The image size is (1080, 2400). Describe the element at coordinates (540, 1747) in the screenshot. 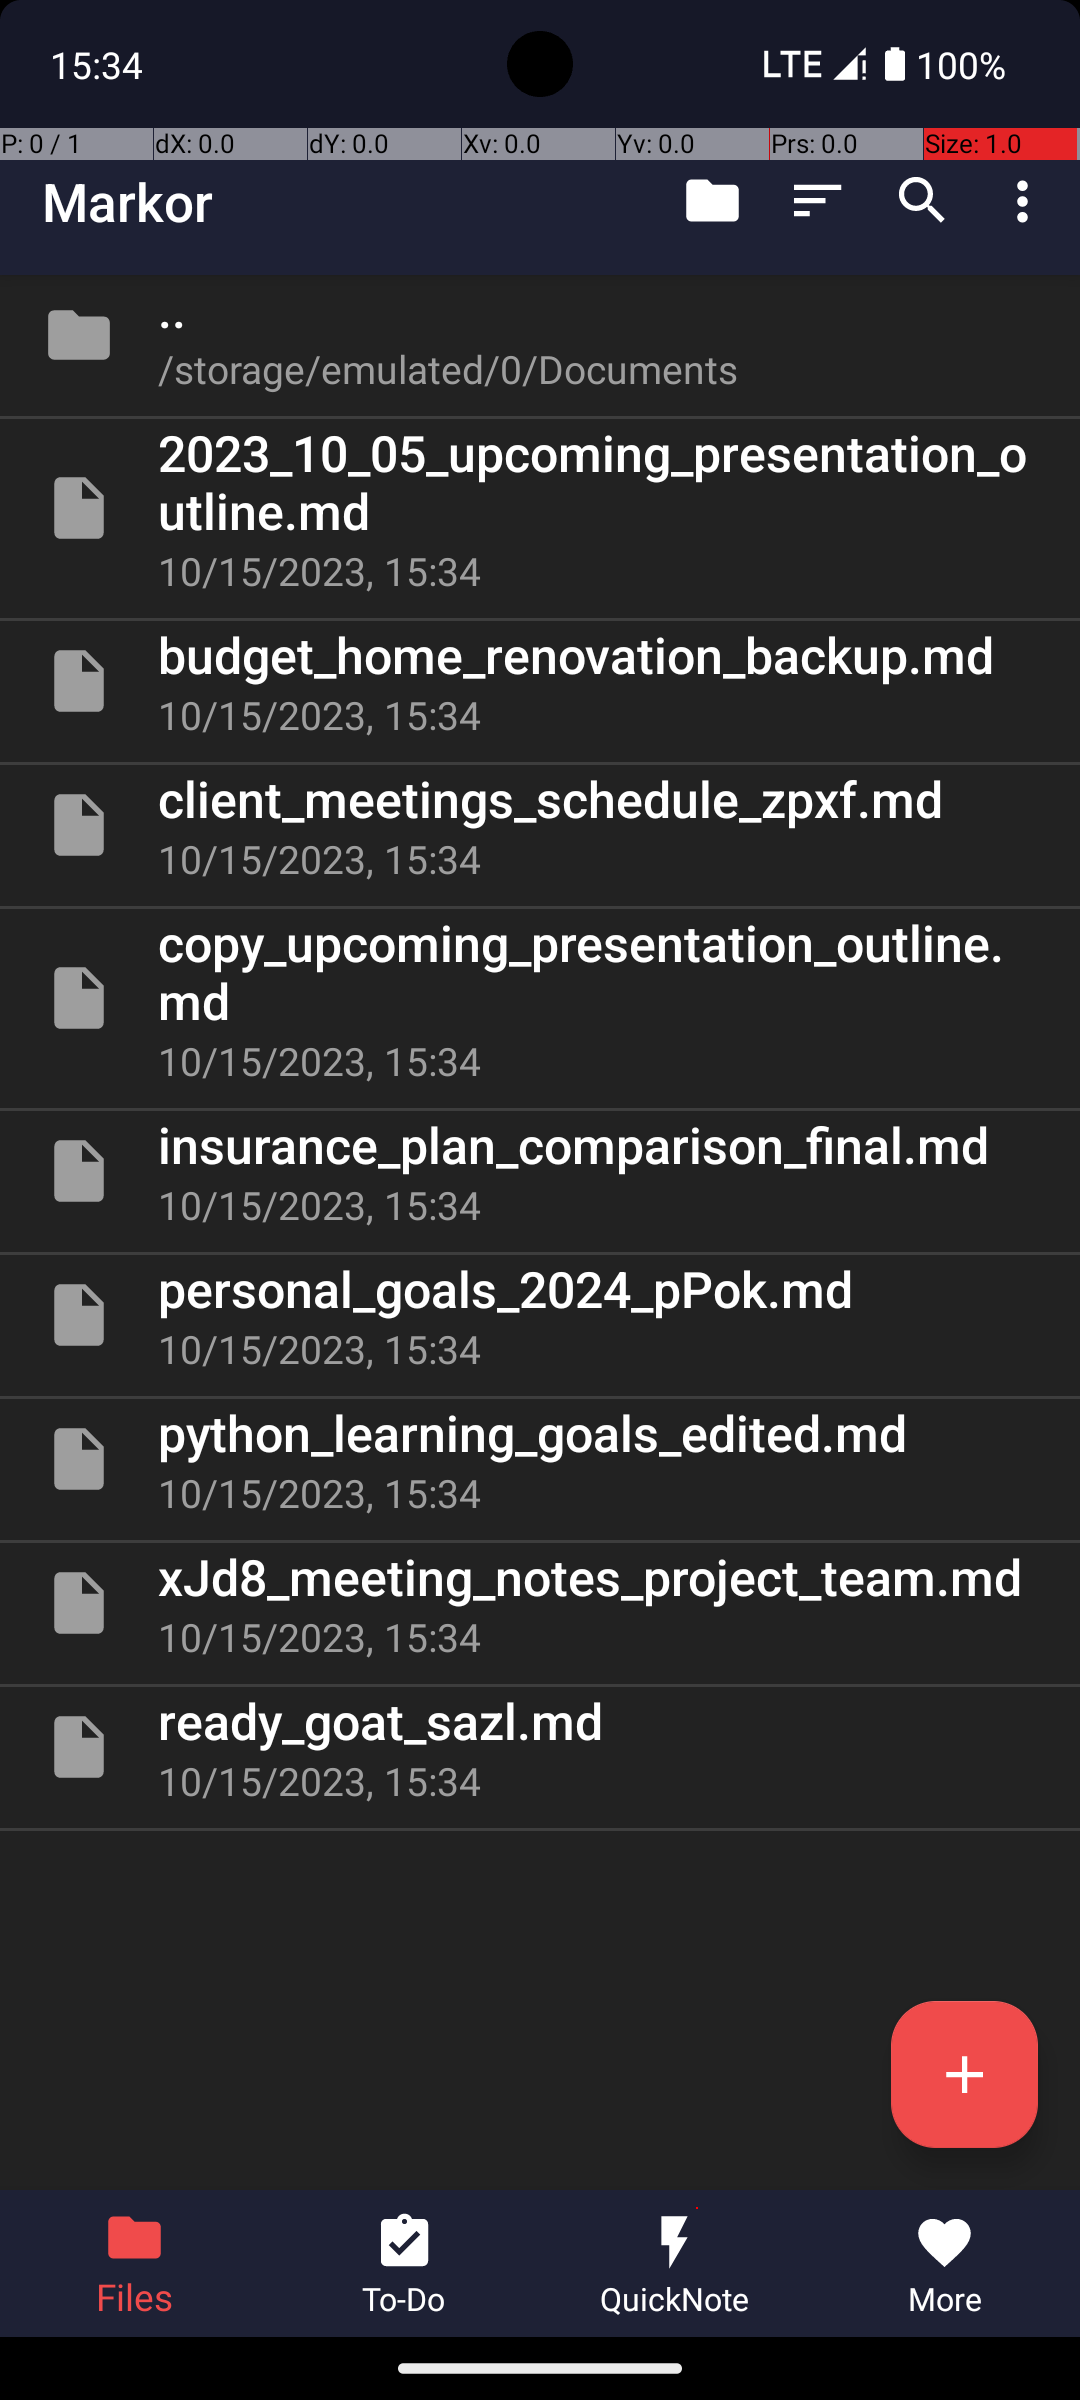

I see `File ready_goat_sazl.md ` at that location.